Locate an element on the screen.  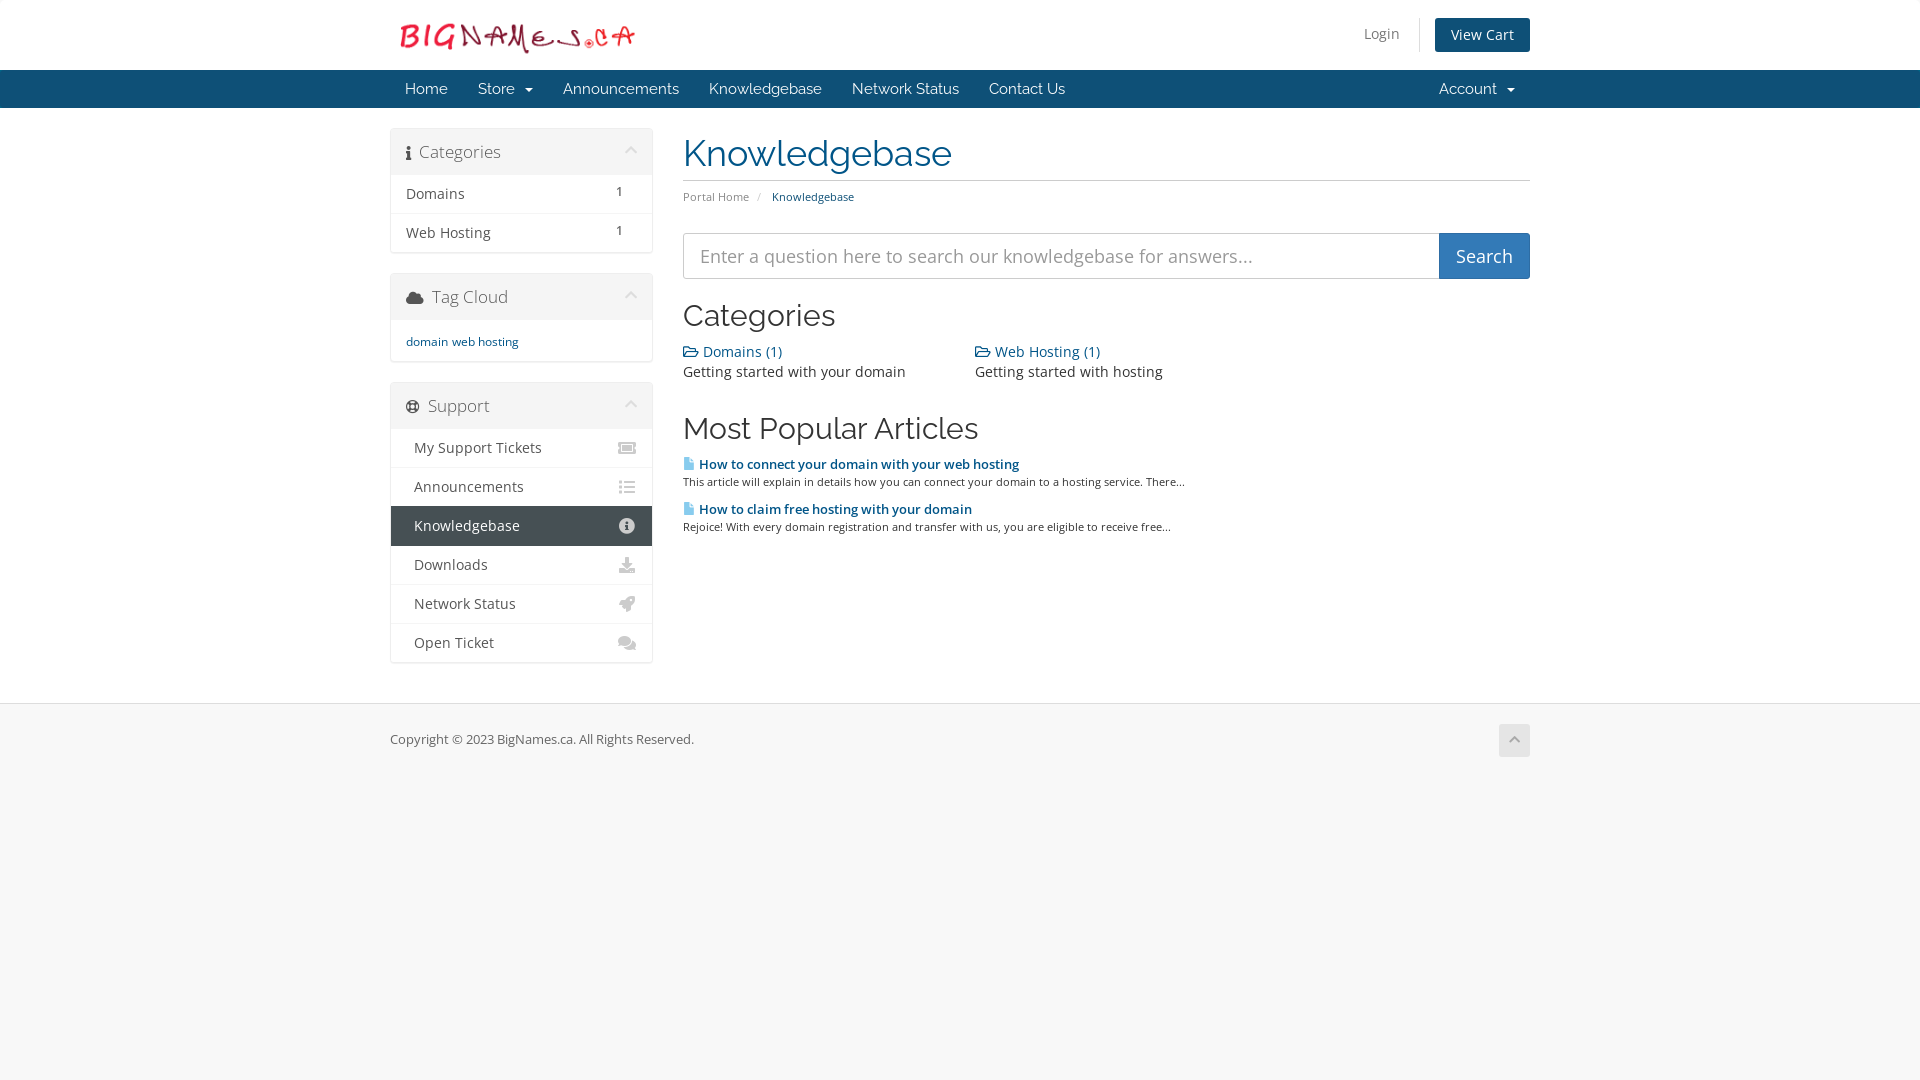
  My Support Tickets is located at coordinates (522, 448).